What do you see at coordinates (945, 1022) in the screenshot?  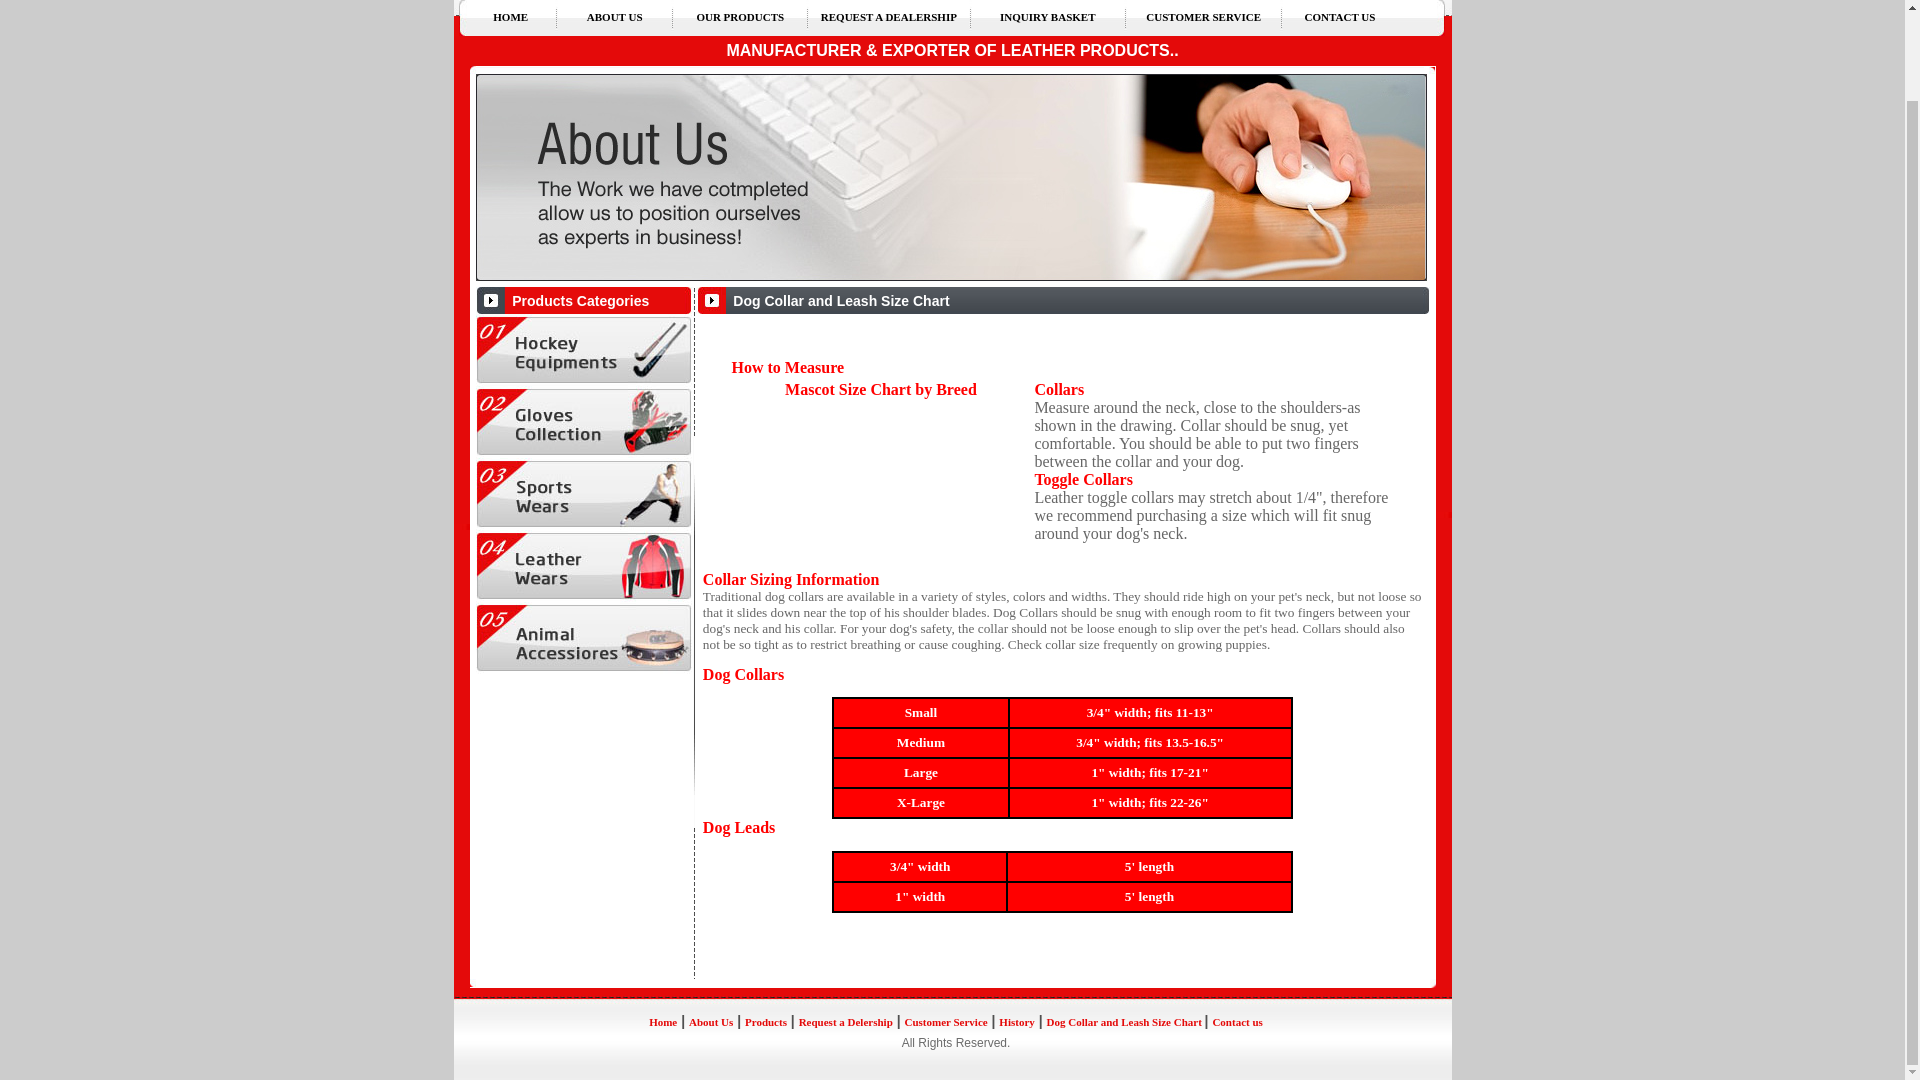 I see `Customer Service` at bounding box center [945, 1022].